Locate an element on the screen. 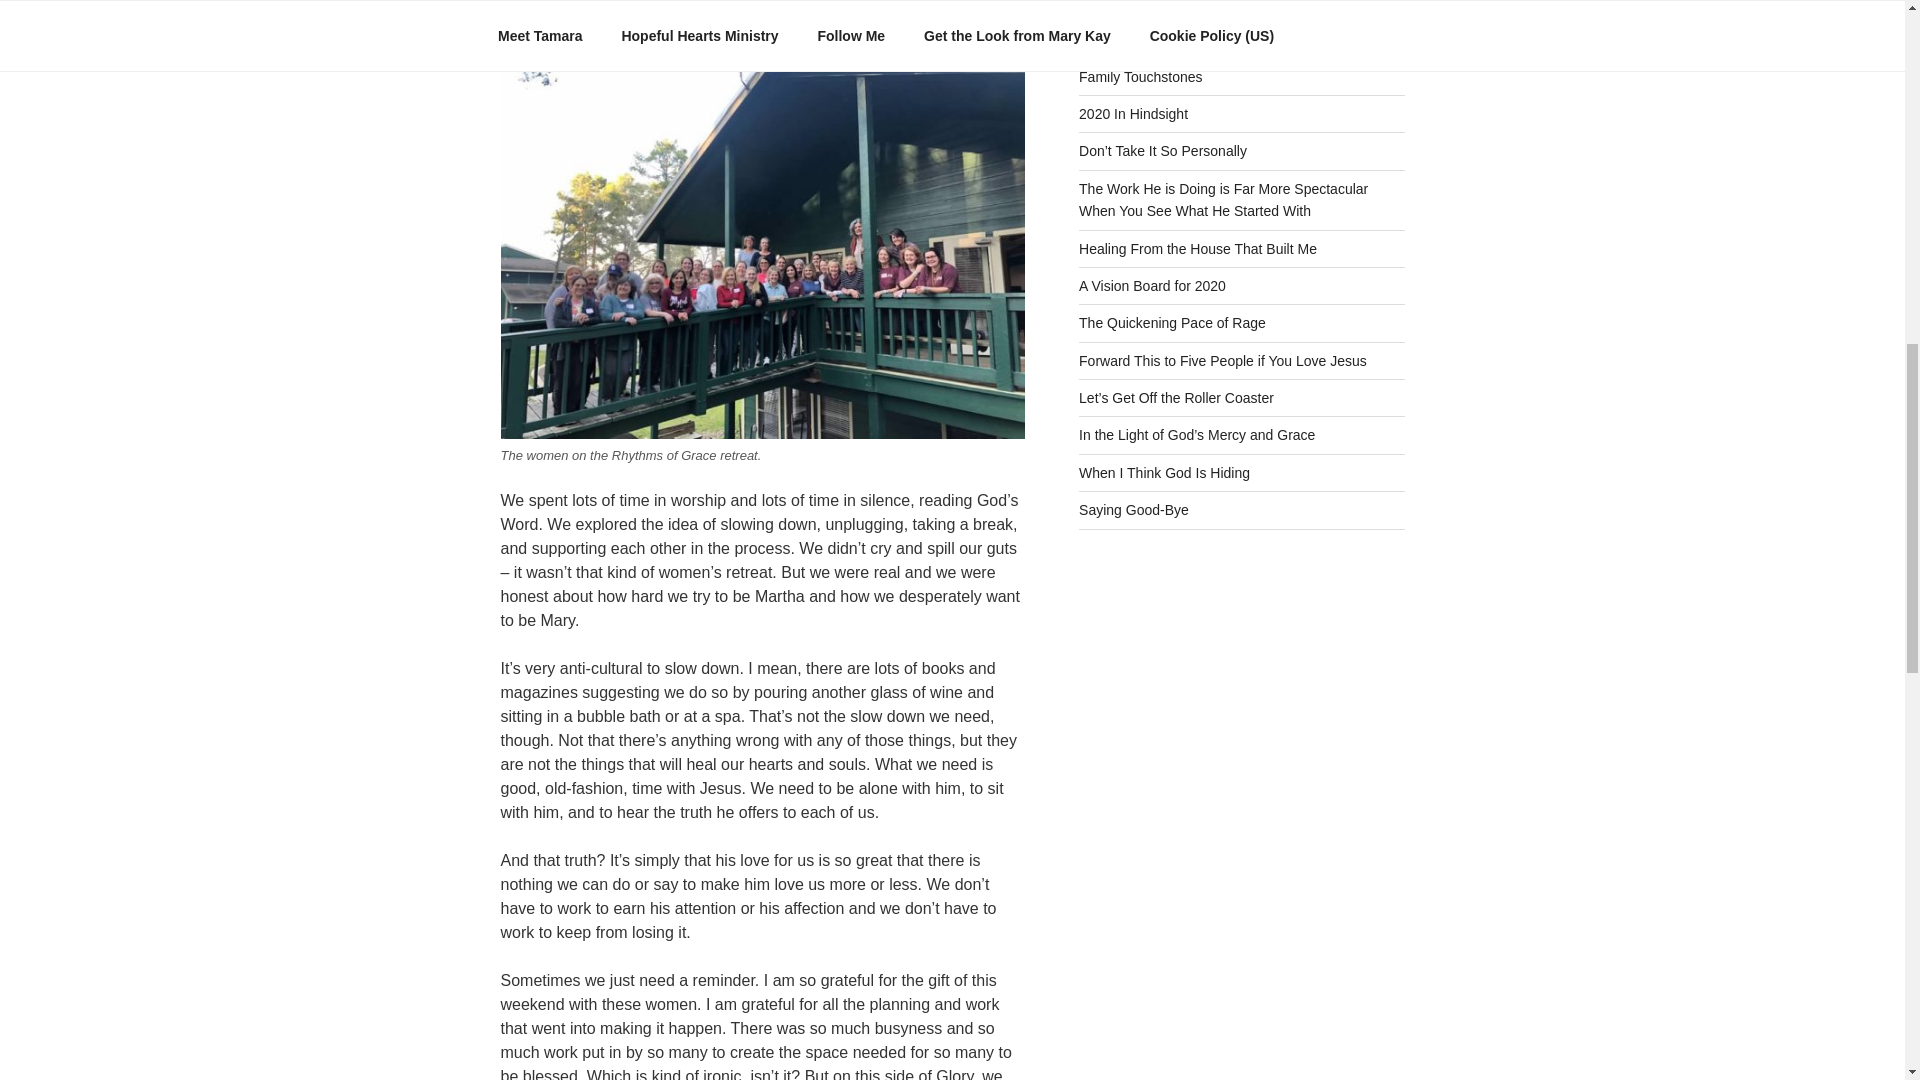 Image resolution: width=1920 pixels, height=1080 pixels. Thank You, For Giving to the Lord is located at coordinates (1184, 4).